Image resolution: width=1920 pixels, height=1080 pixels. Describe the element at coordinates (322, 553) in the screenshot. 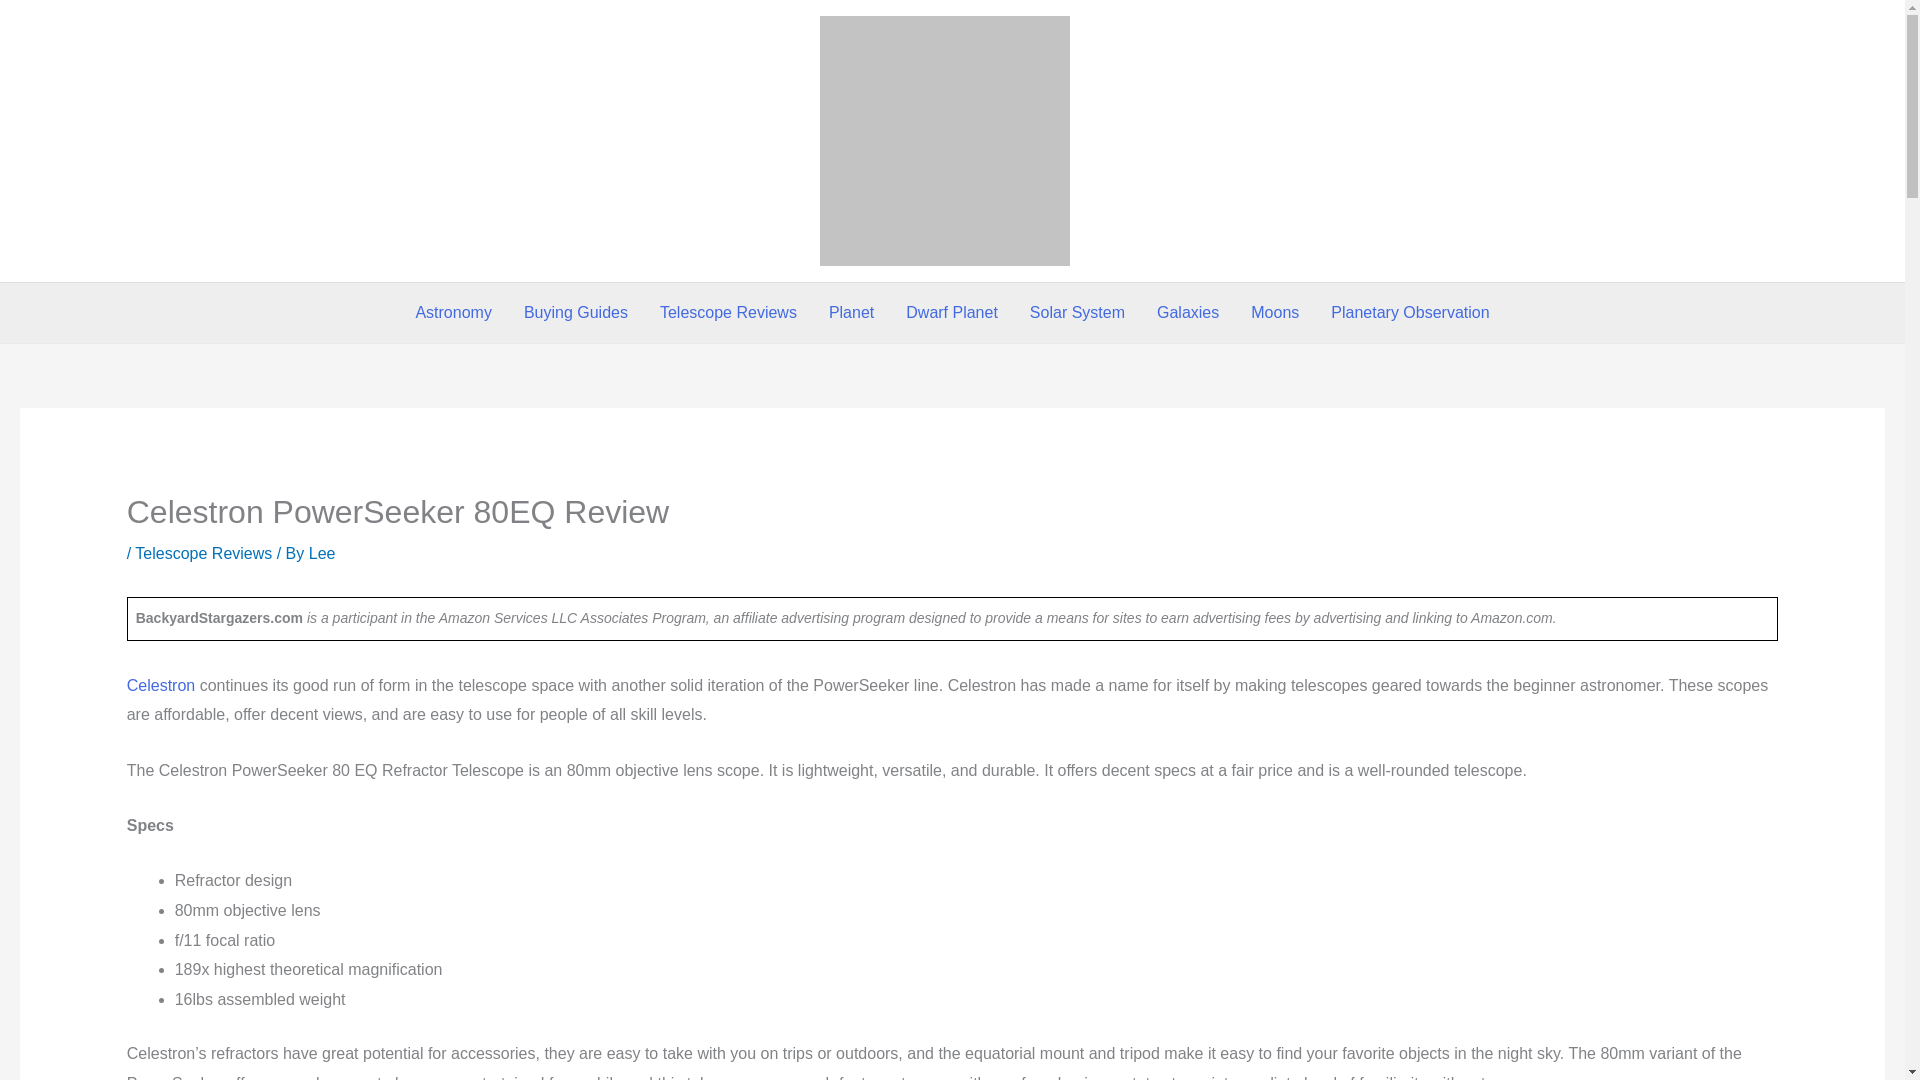

I see `Lee` at that location.